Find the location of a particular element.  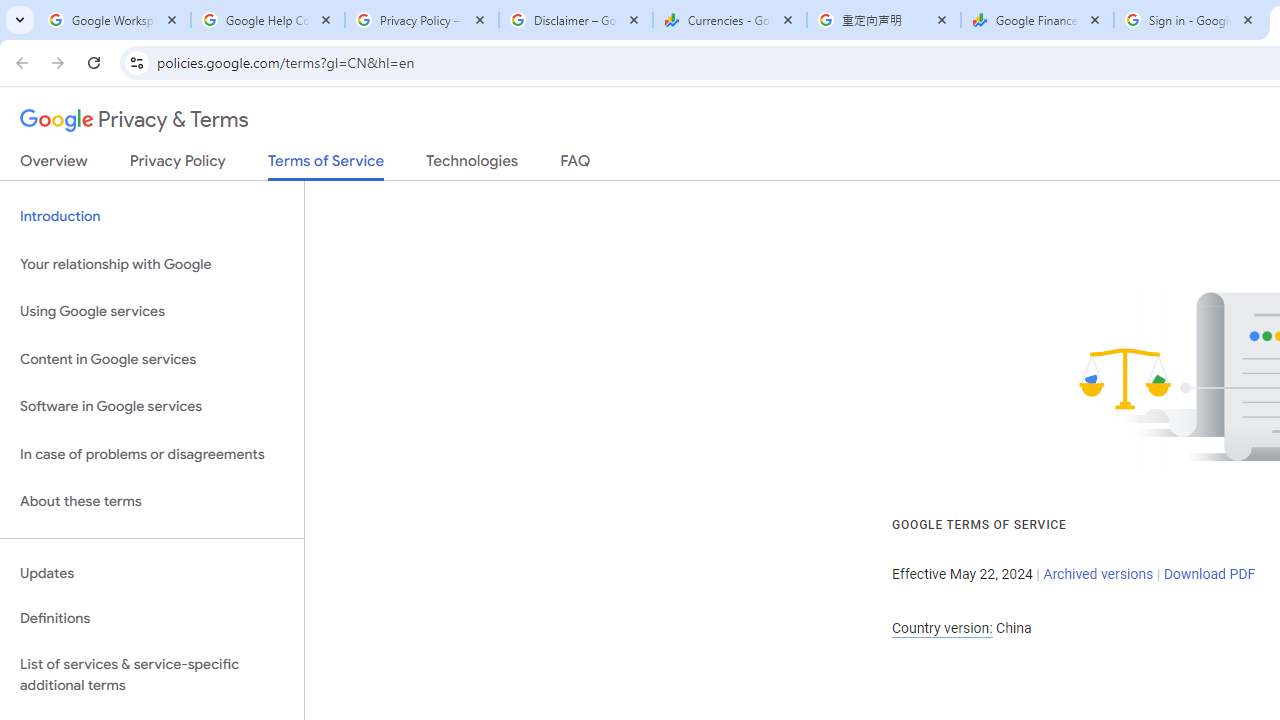

Google Workspace Admin Community is located at coordinates (114, 20).